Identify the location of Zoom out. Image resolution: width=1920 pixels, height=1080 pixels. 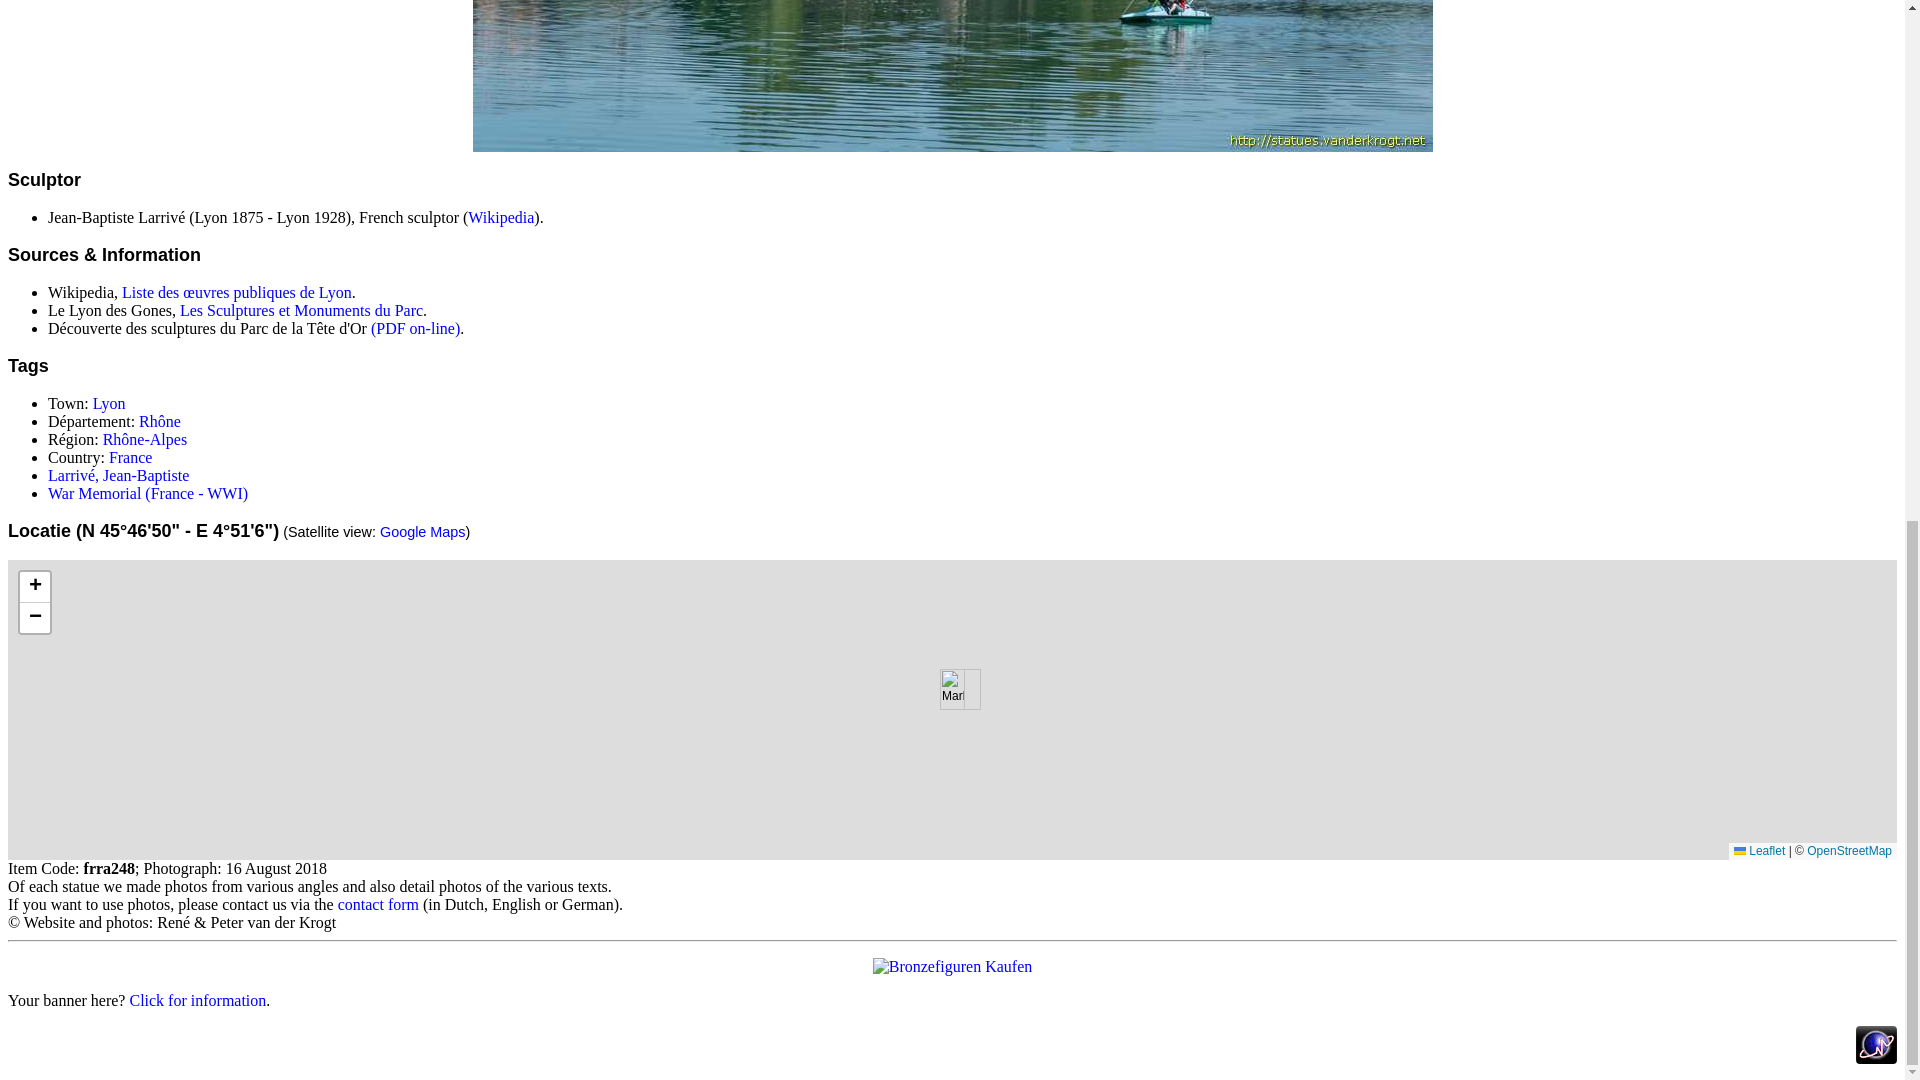
(34, 617).